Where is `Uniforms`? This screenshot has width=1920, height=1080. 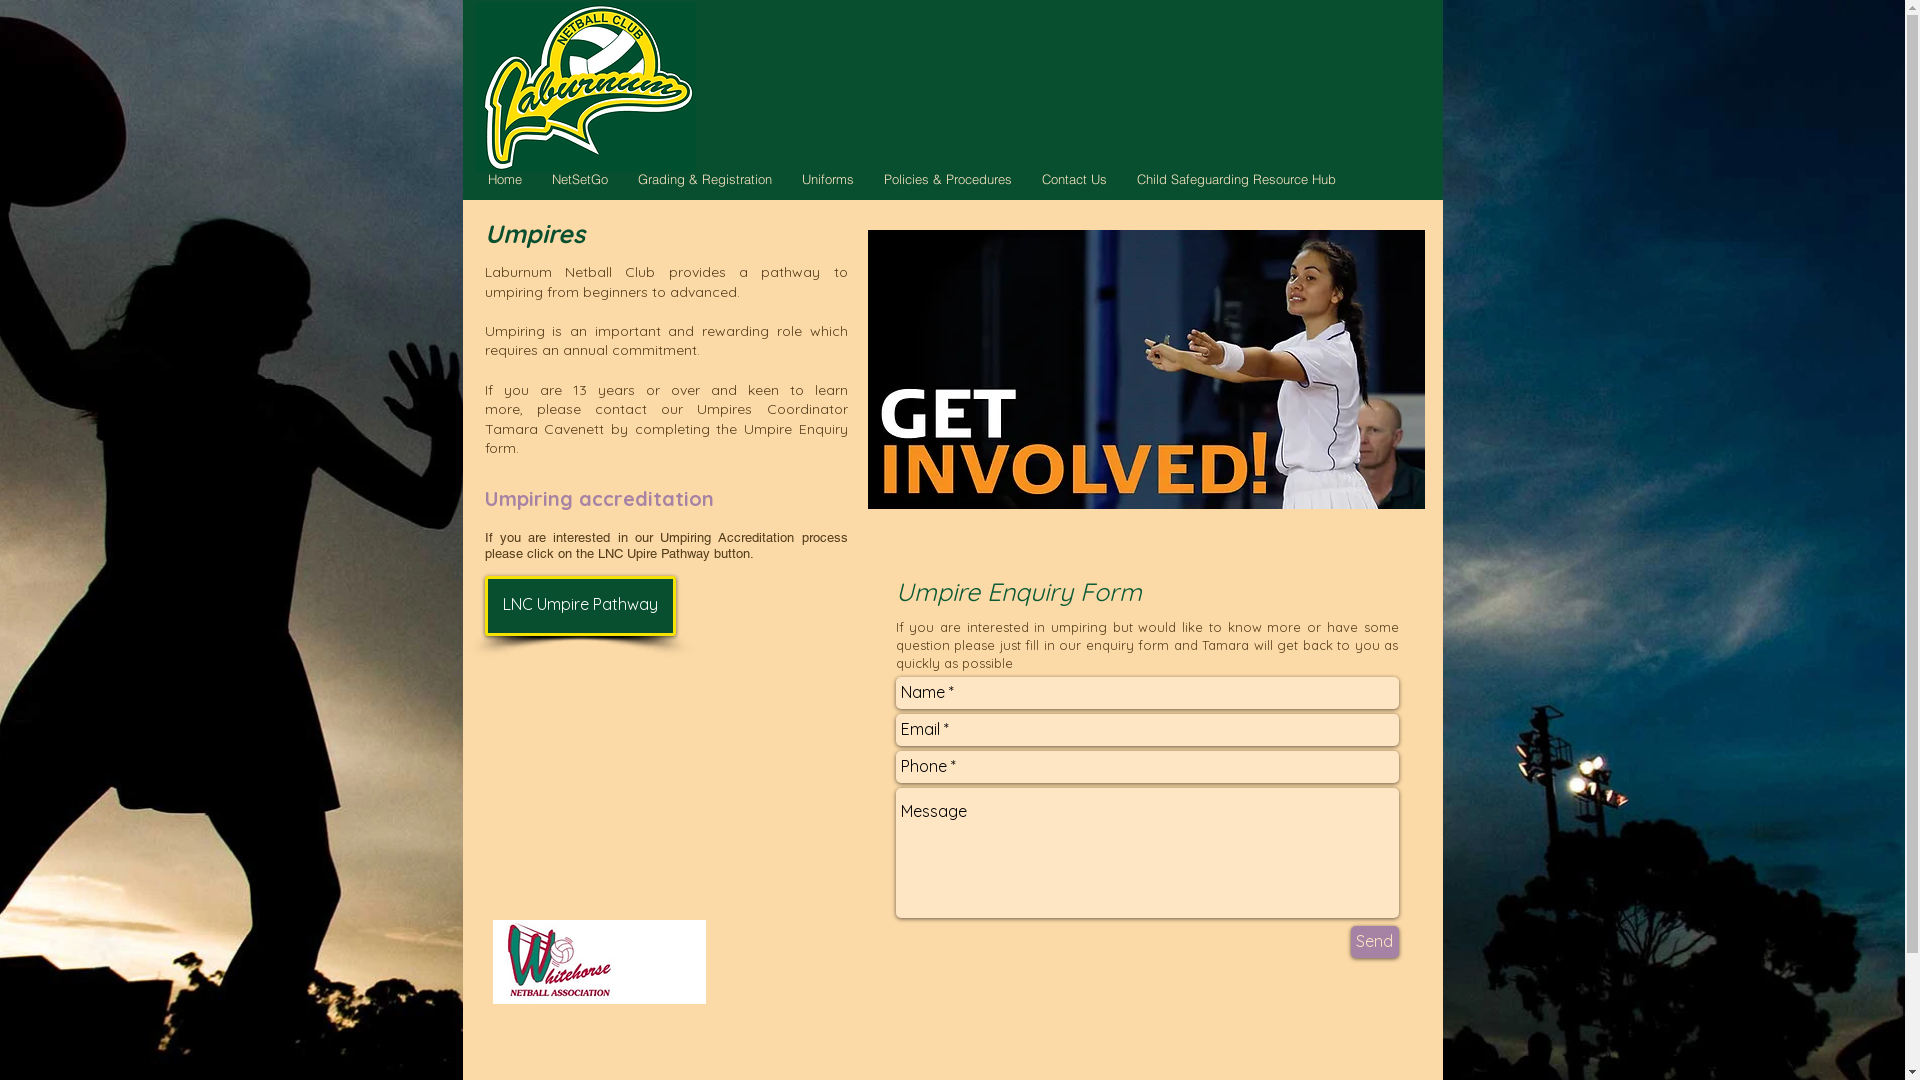
Uniforms is located at coordinates (827, 180).